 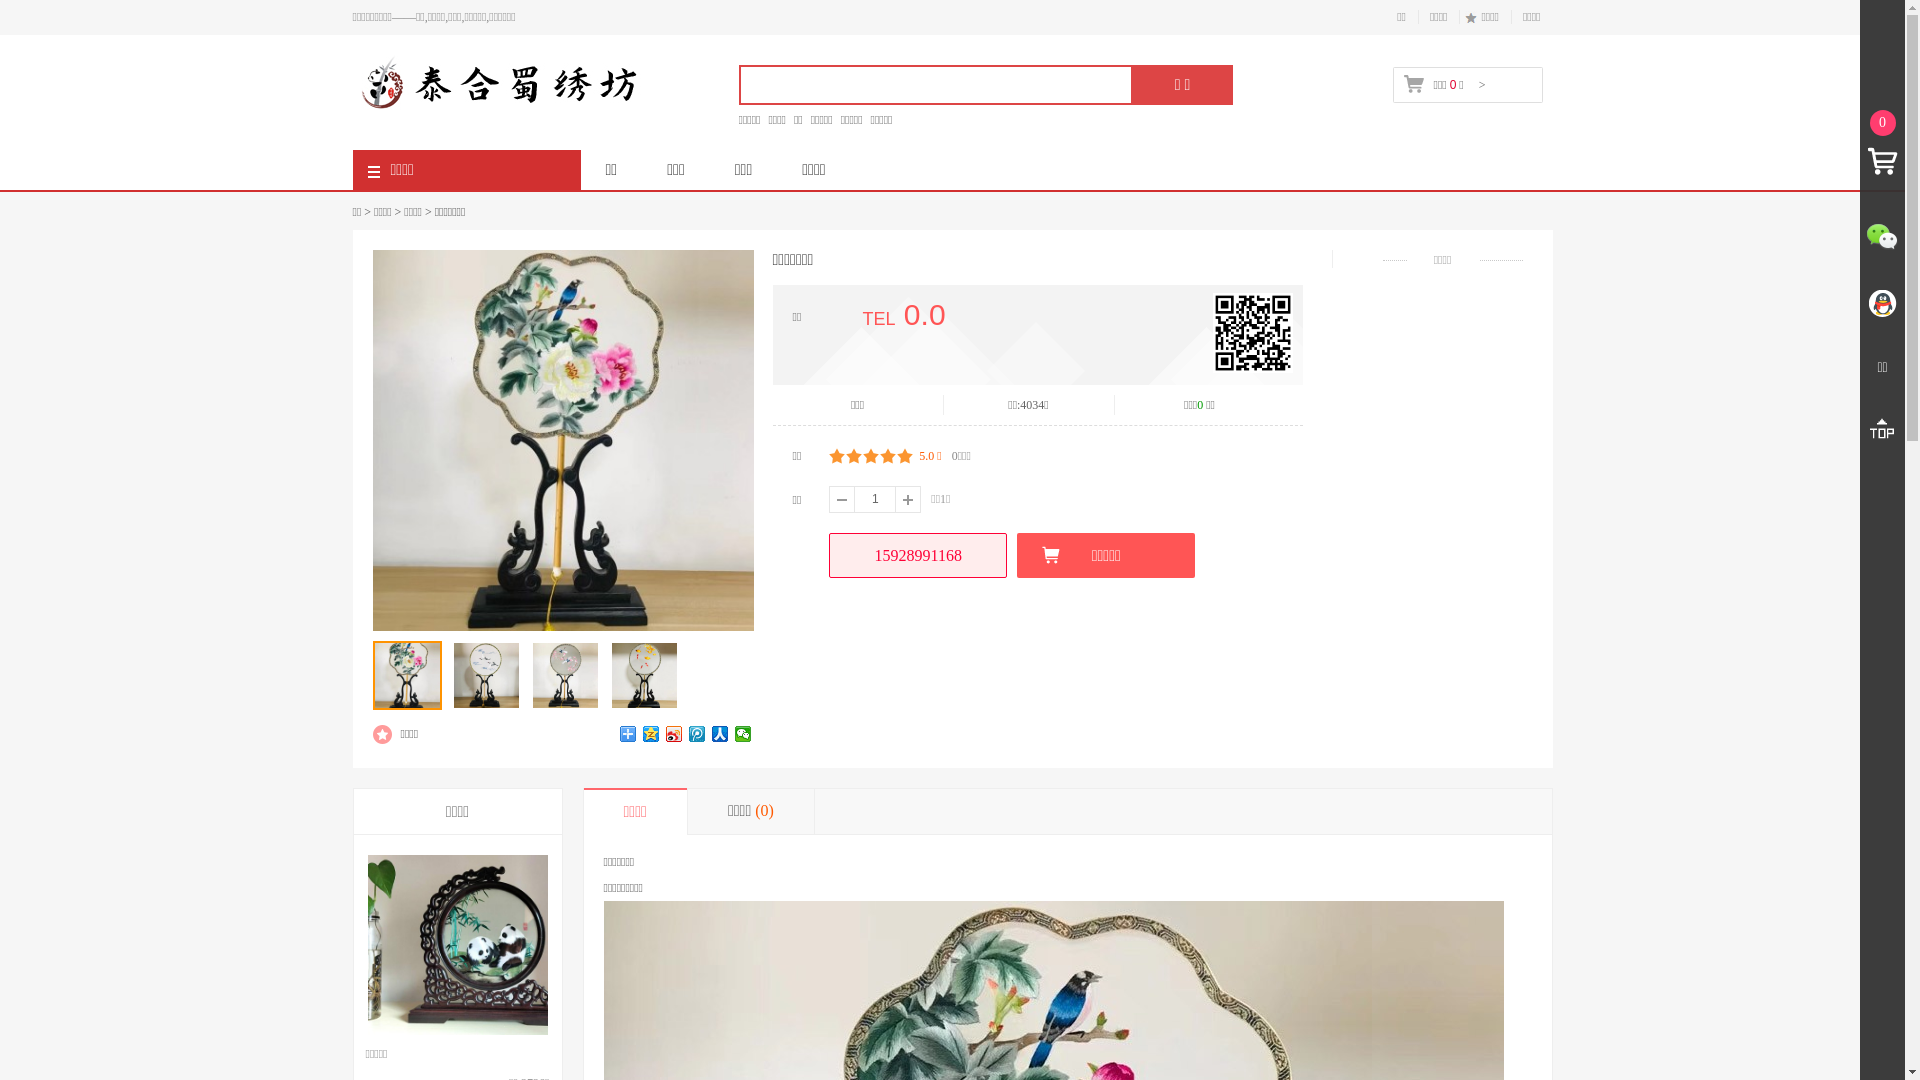 I want to click on 1, so click(x=837, y=456).